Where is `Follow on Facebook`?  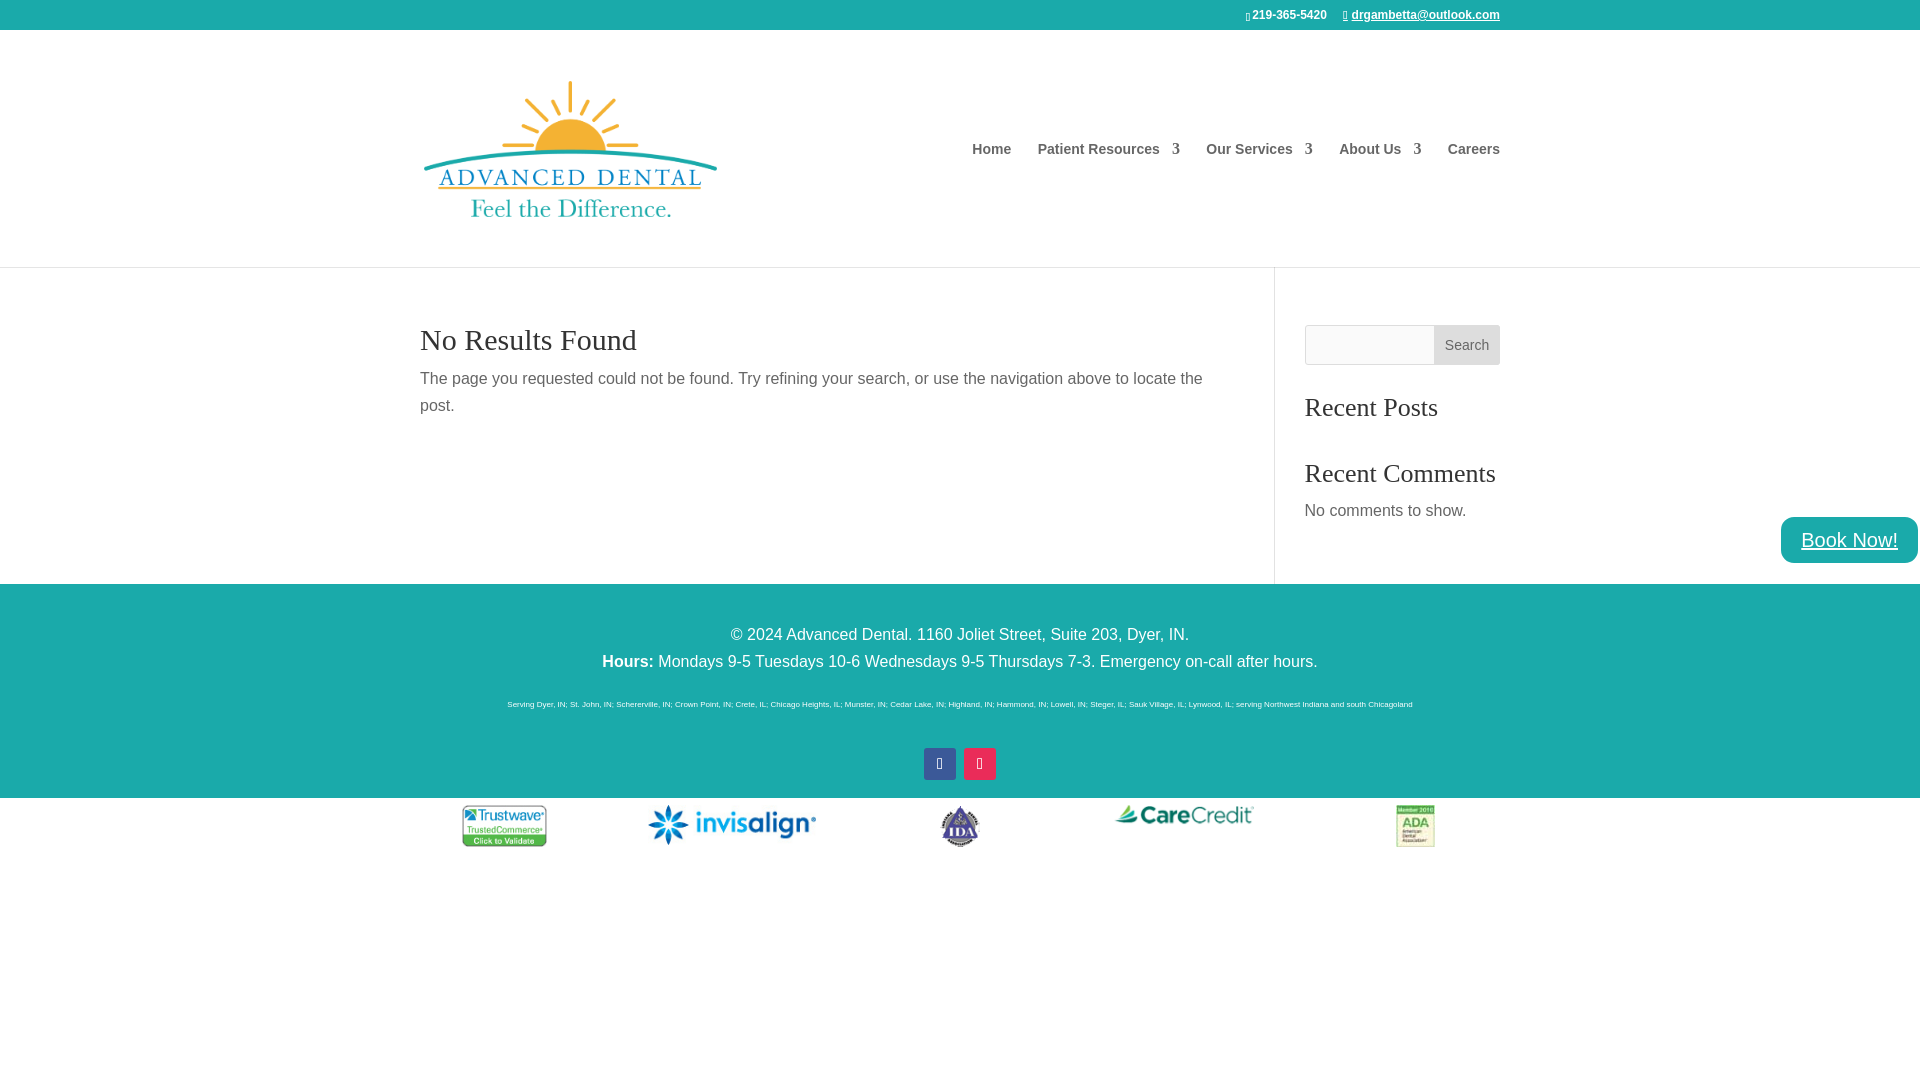
Follow on Facebook is located at coordinates (940, 764).